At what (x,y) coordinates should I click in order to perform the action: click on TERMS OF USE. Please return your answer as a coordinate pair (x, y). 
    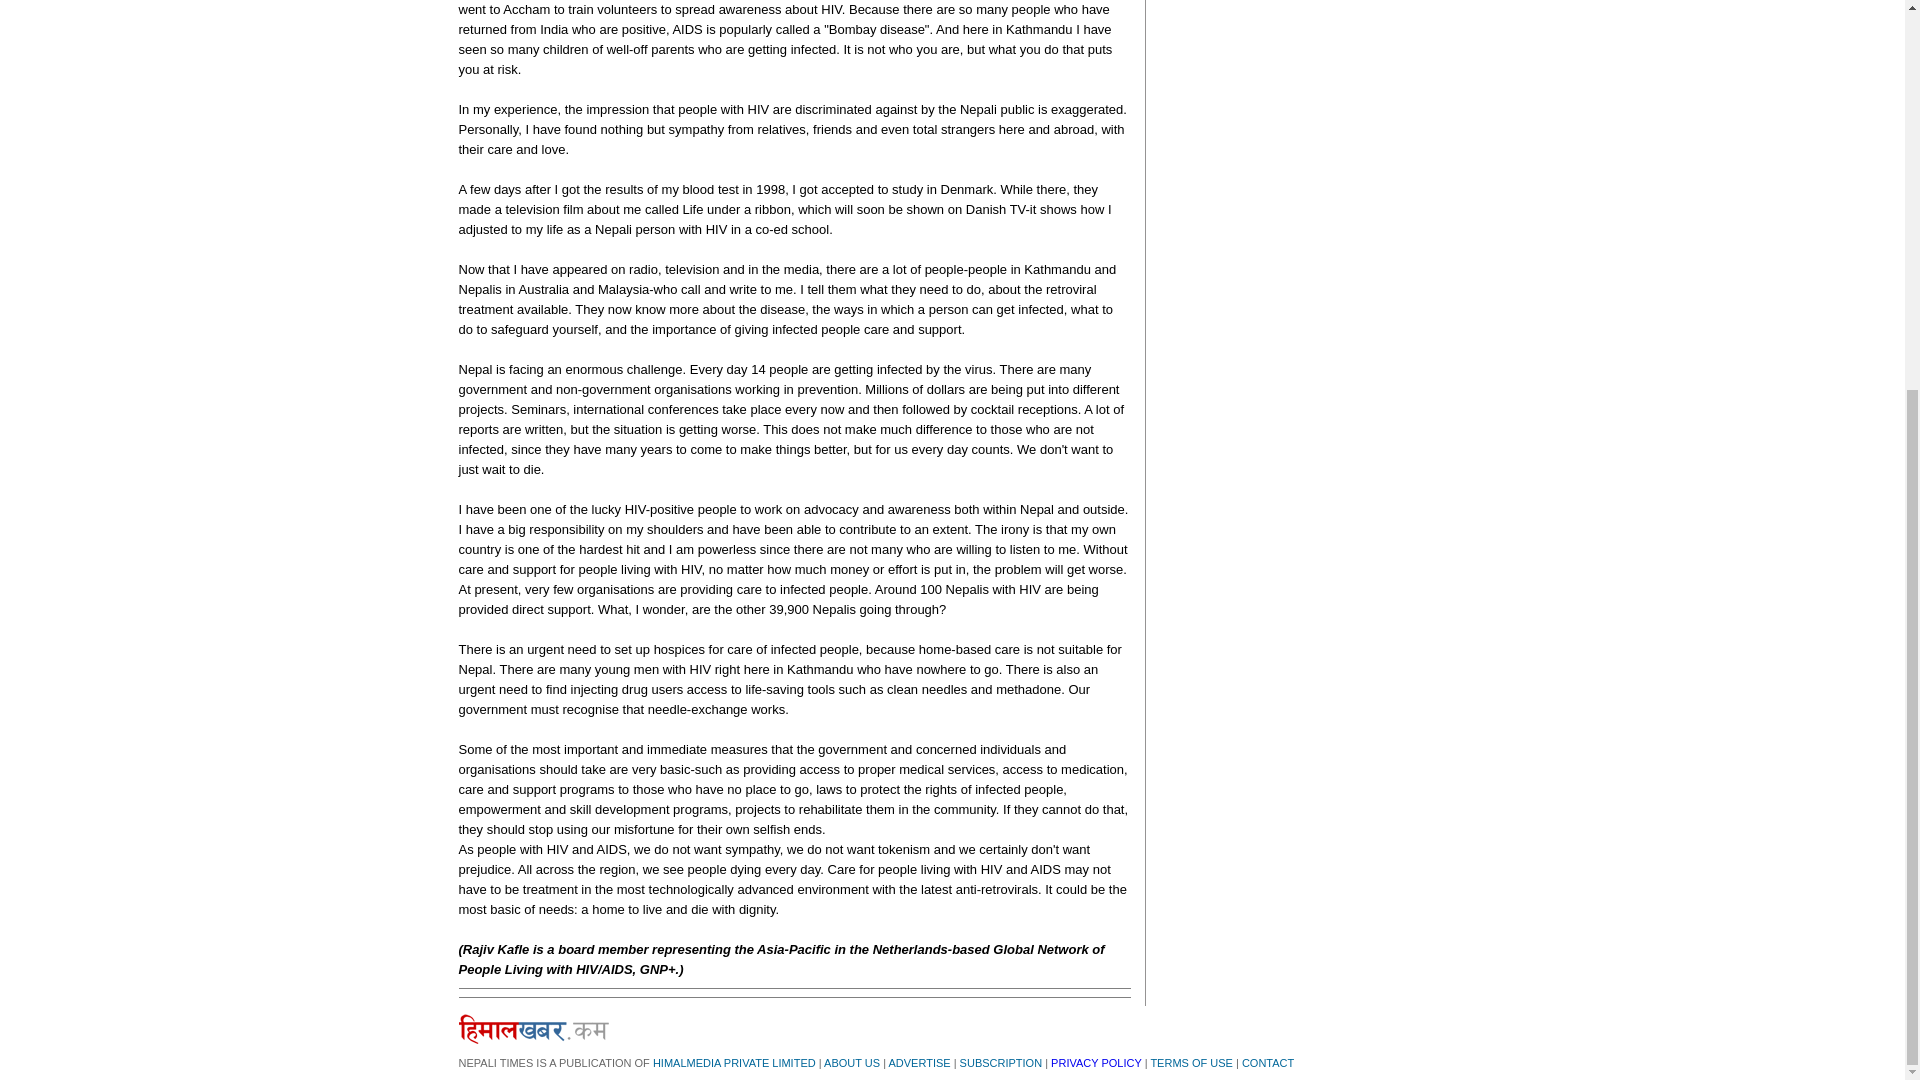
    Looking at the image, I should click on (1191, 1063).